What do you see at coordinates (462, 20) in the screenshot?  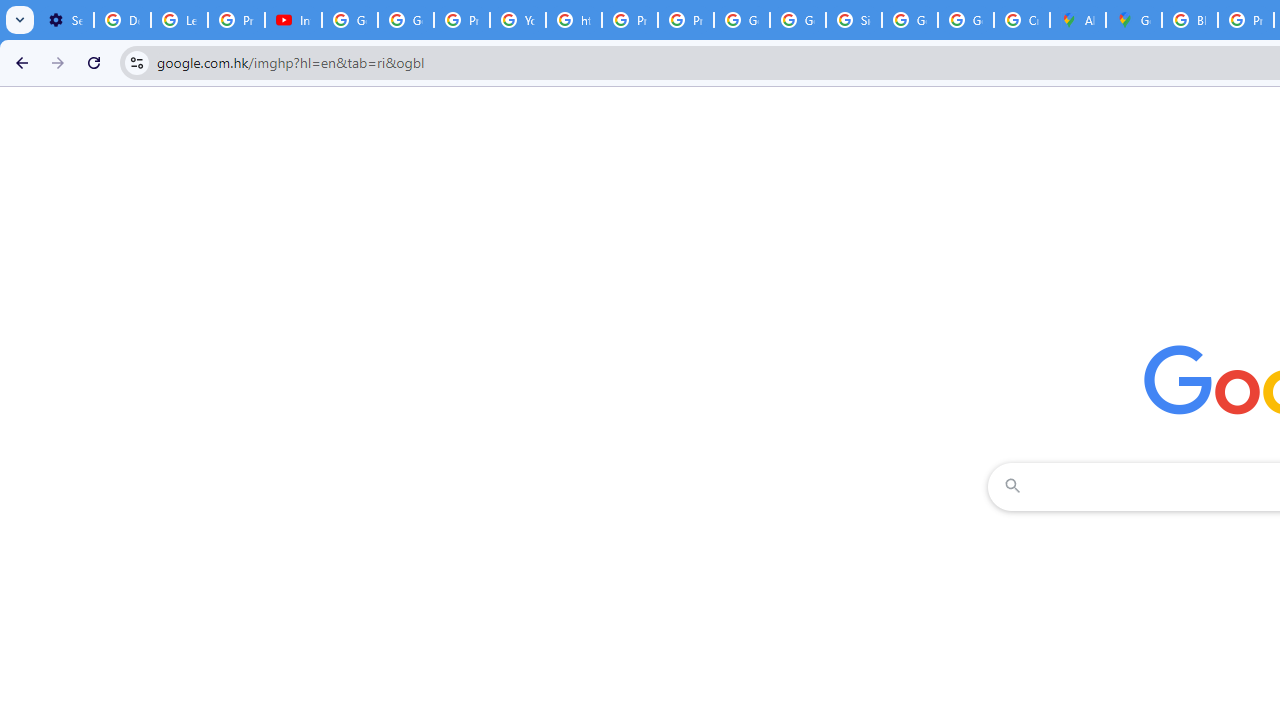 I see `Privacy Help Center - Policies Help` at bounding box center [462, 20].